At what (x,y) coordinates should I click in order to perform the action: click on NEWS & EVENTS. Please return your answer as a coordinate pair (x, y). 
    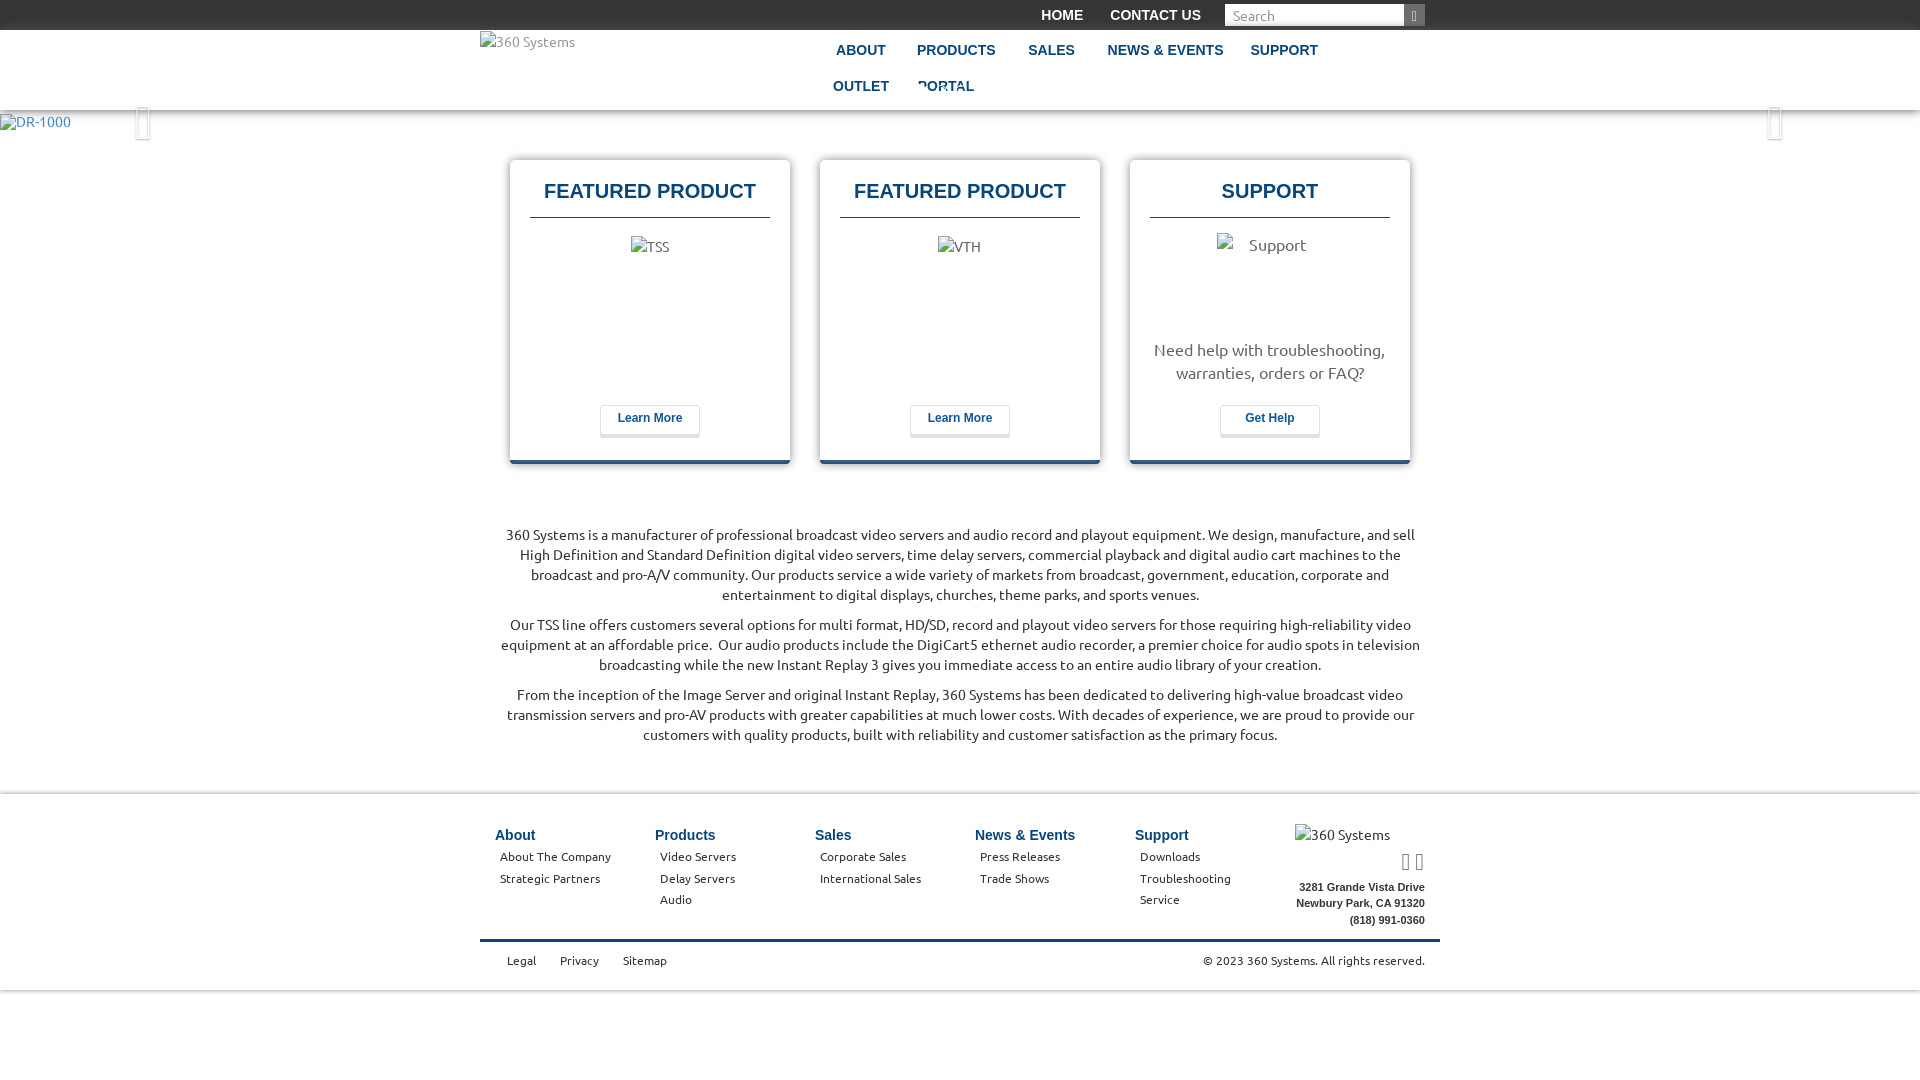
    Looking at the image, I should click on (1166, 58).